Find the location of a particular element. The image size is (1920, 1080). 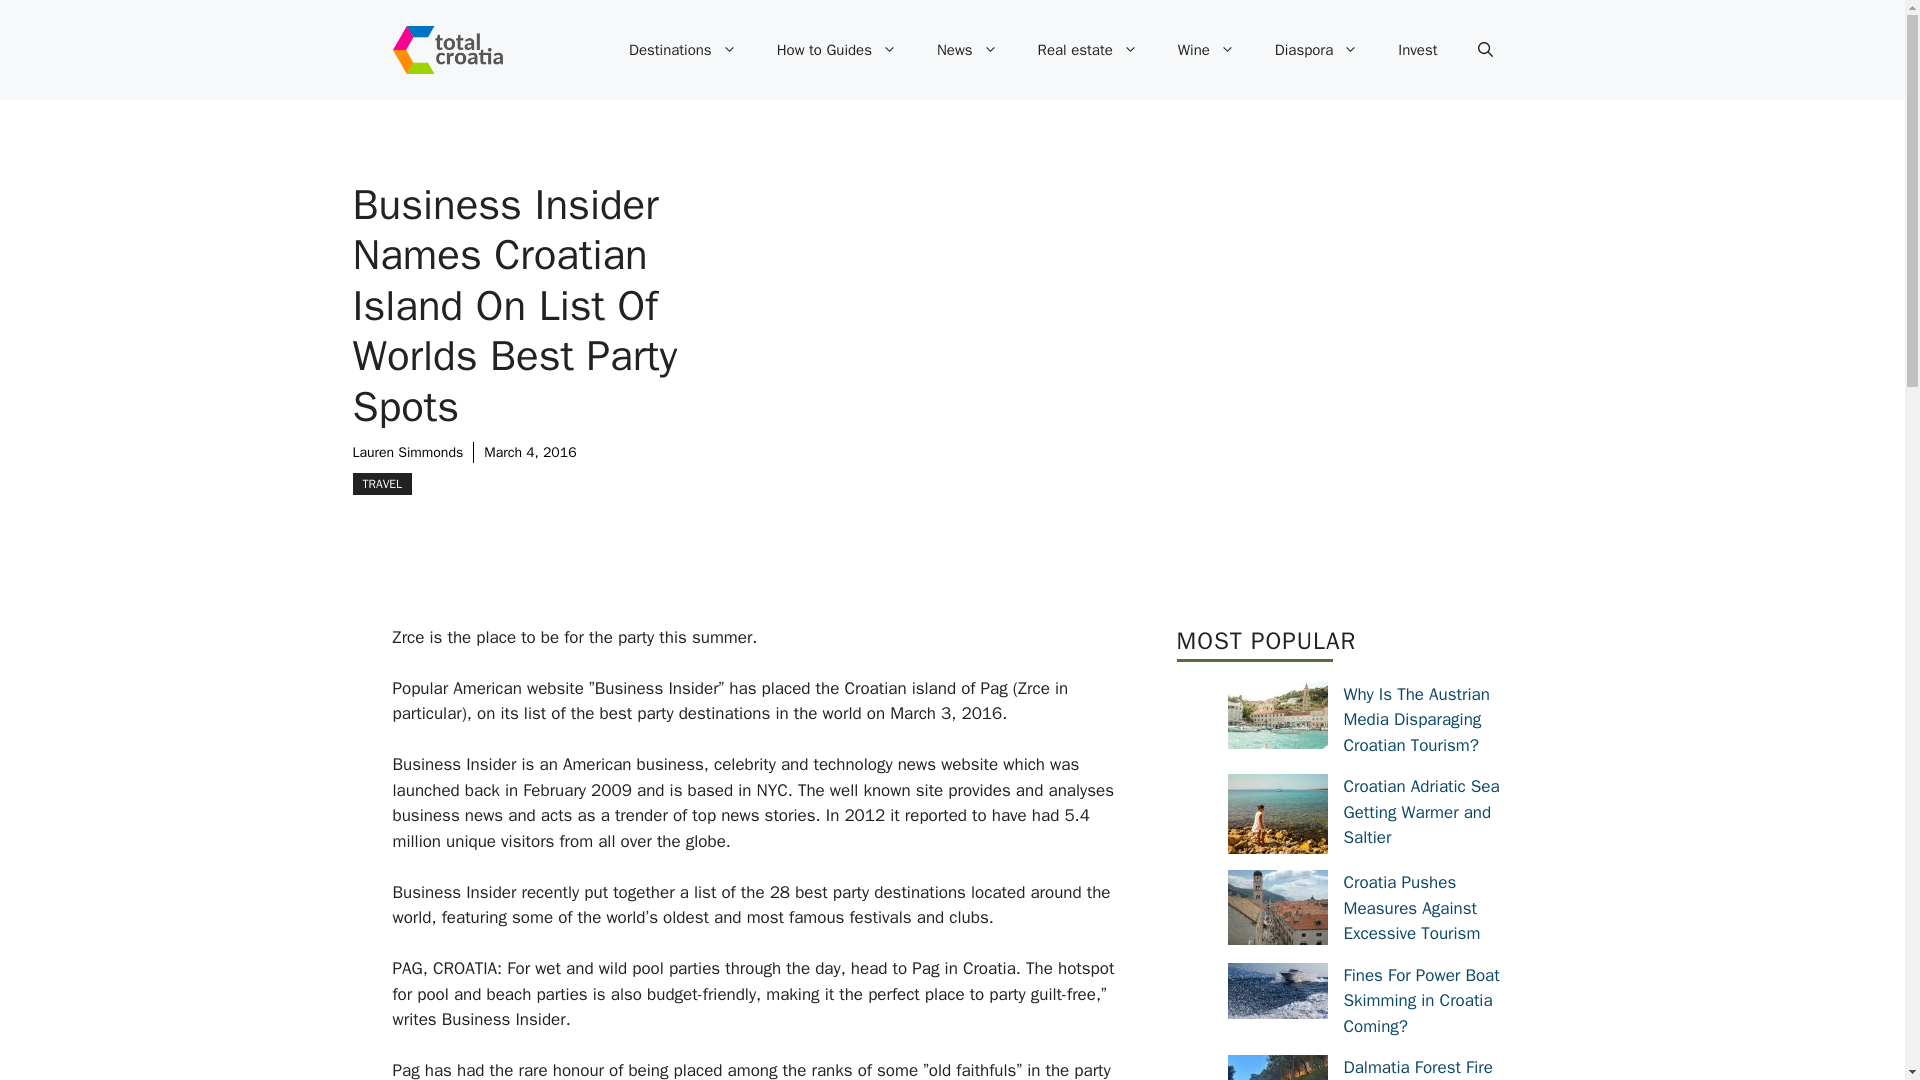

Destinations is located at coordinates (682, 50).